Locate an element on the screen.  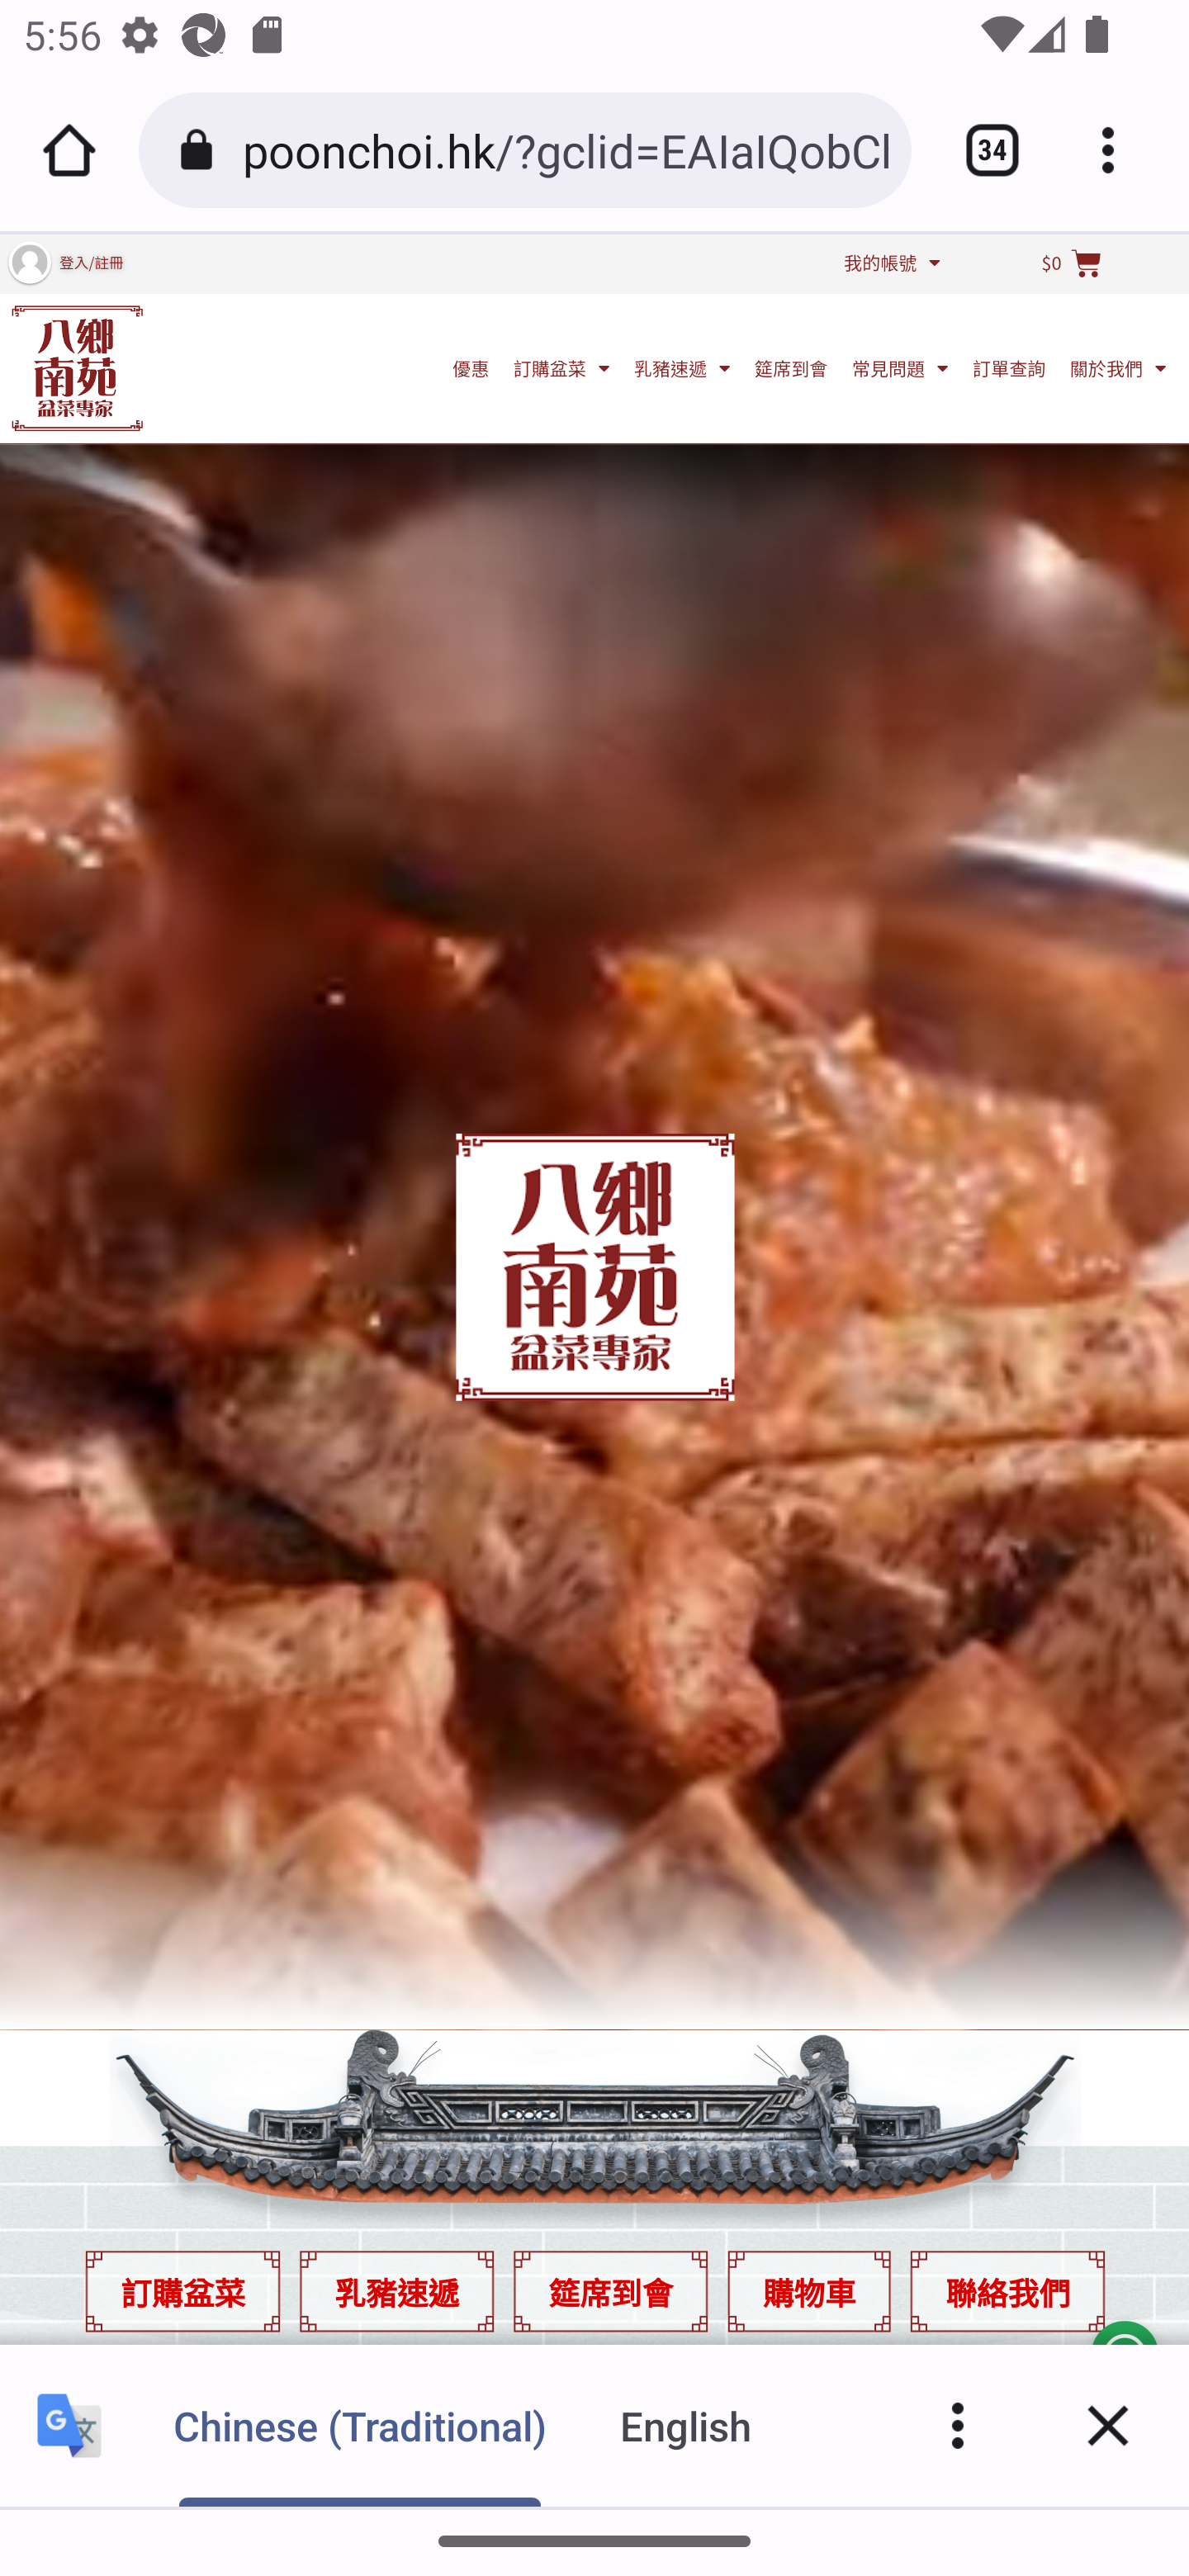
筵席到會 is located at coordinates (611, 2290).